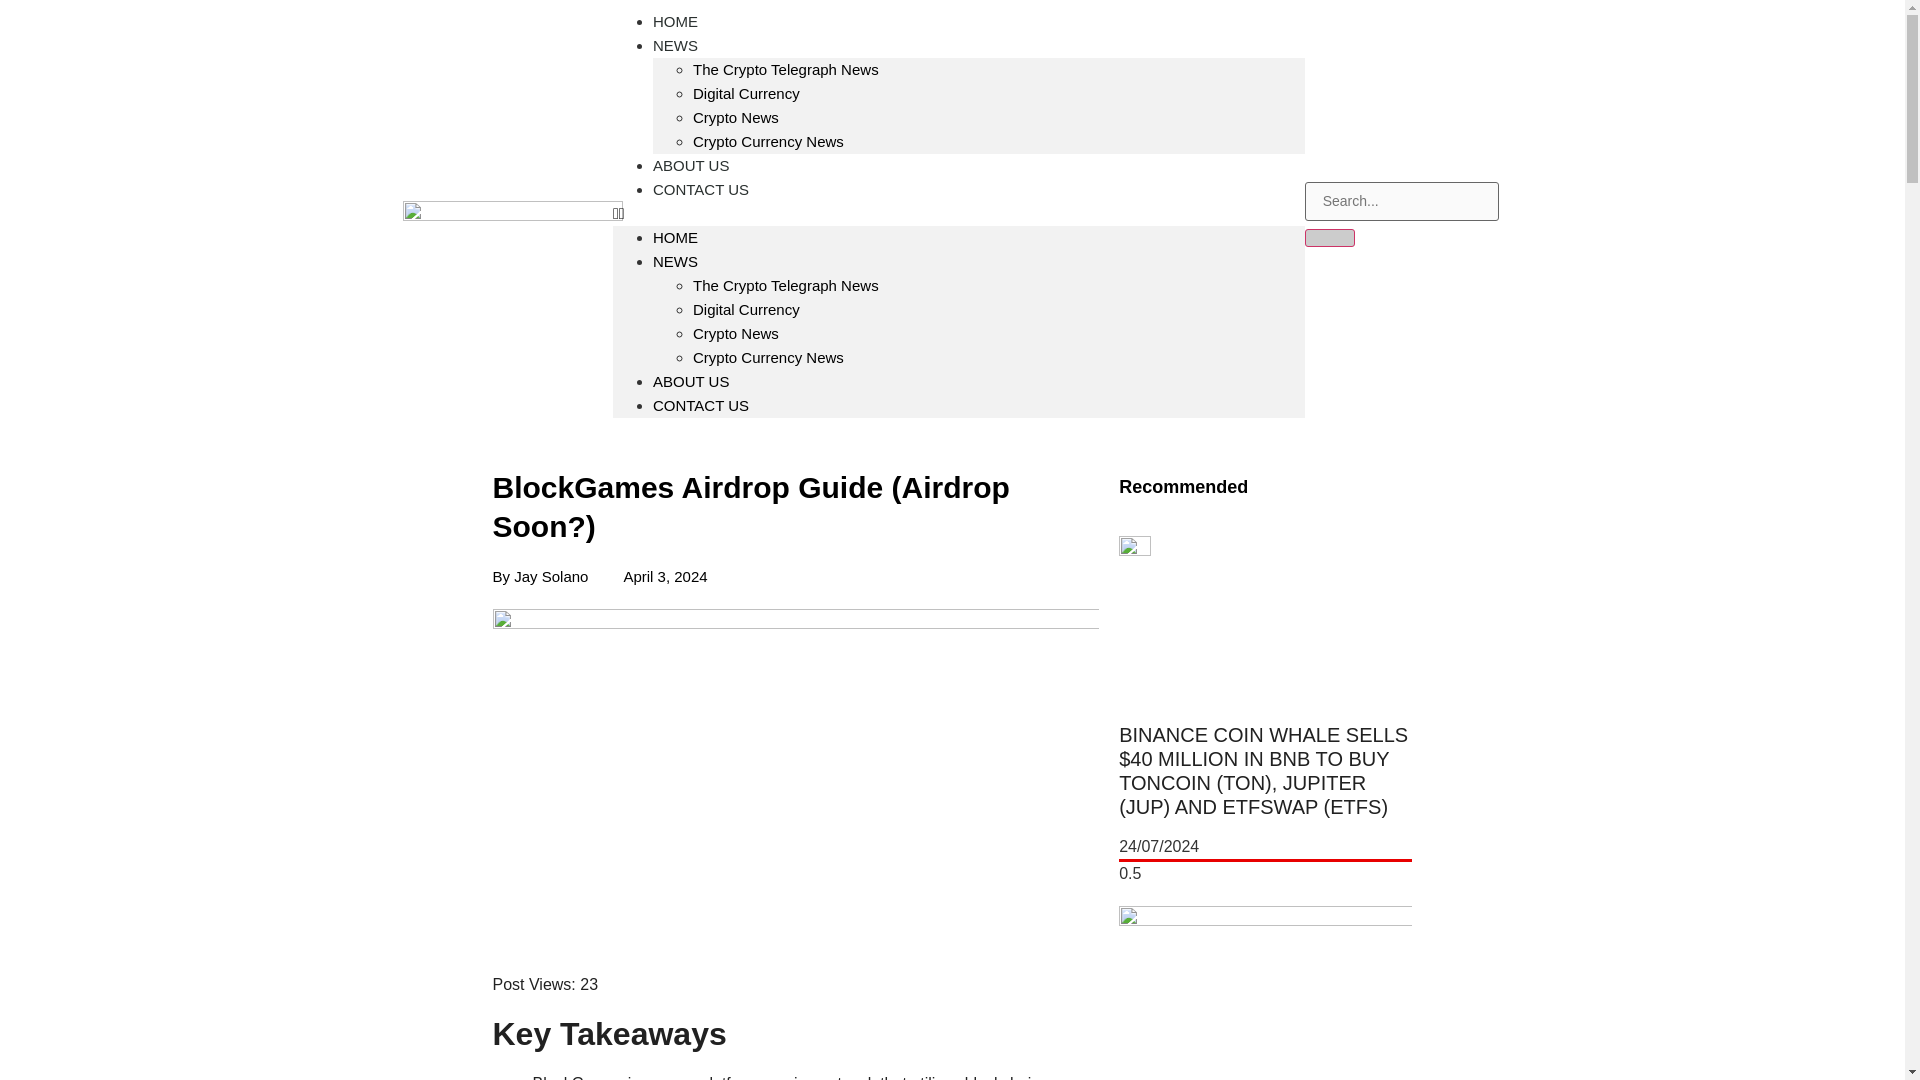 The height and width of the screenshot is (1080, 1920). I want to click on Digital Currency, so click(746, 93).